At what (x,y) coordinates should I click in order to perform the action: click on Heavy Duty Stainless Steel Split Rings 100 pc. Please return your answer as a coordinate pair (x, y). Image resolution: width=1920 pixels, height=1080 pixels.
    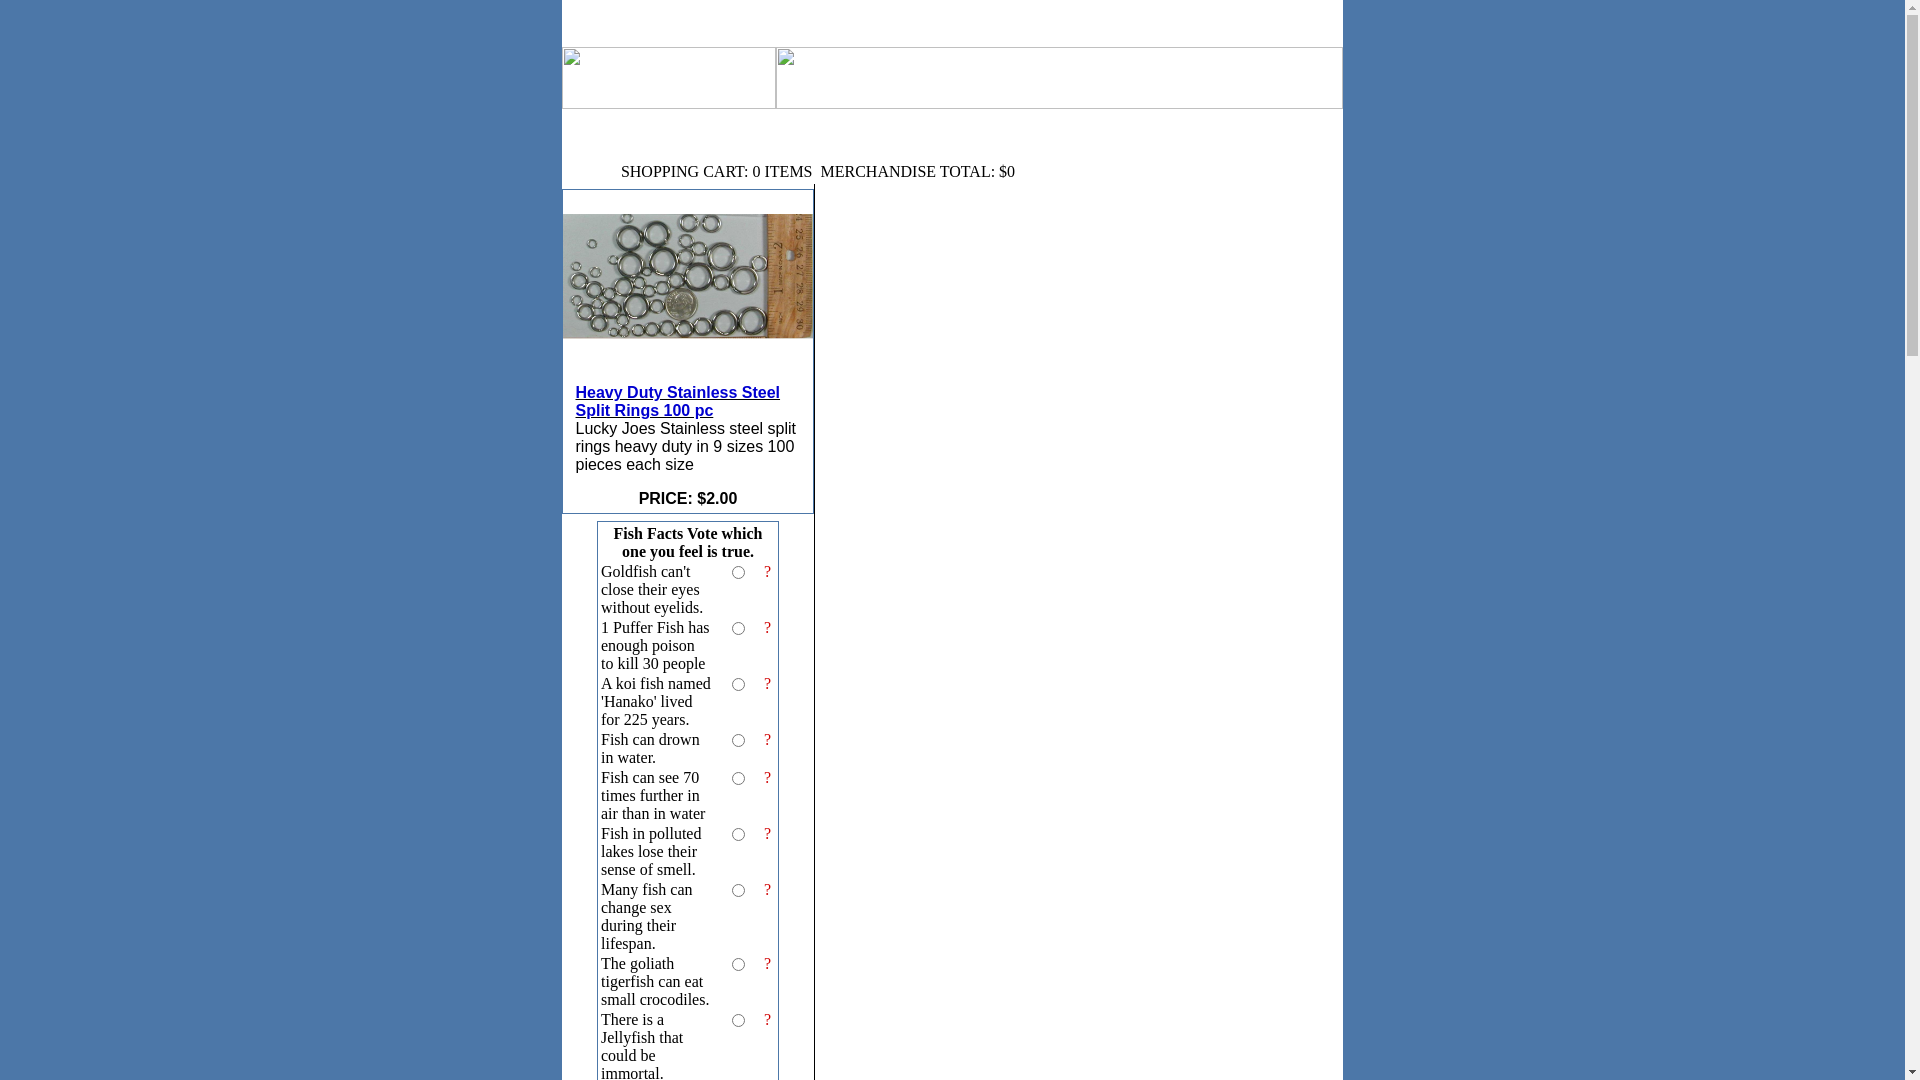
    Looking at the image, I should click on (688, 378).